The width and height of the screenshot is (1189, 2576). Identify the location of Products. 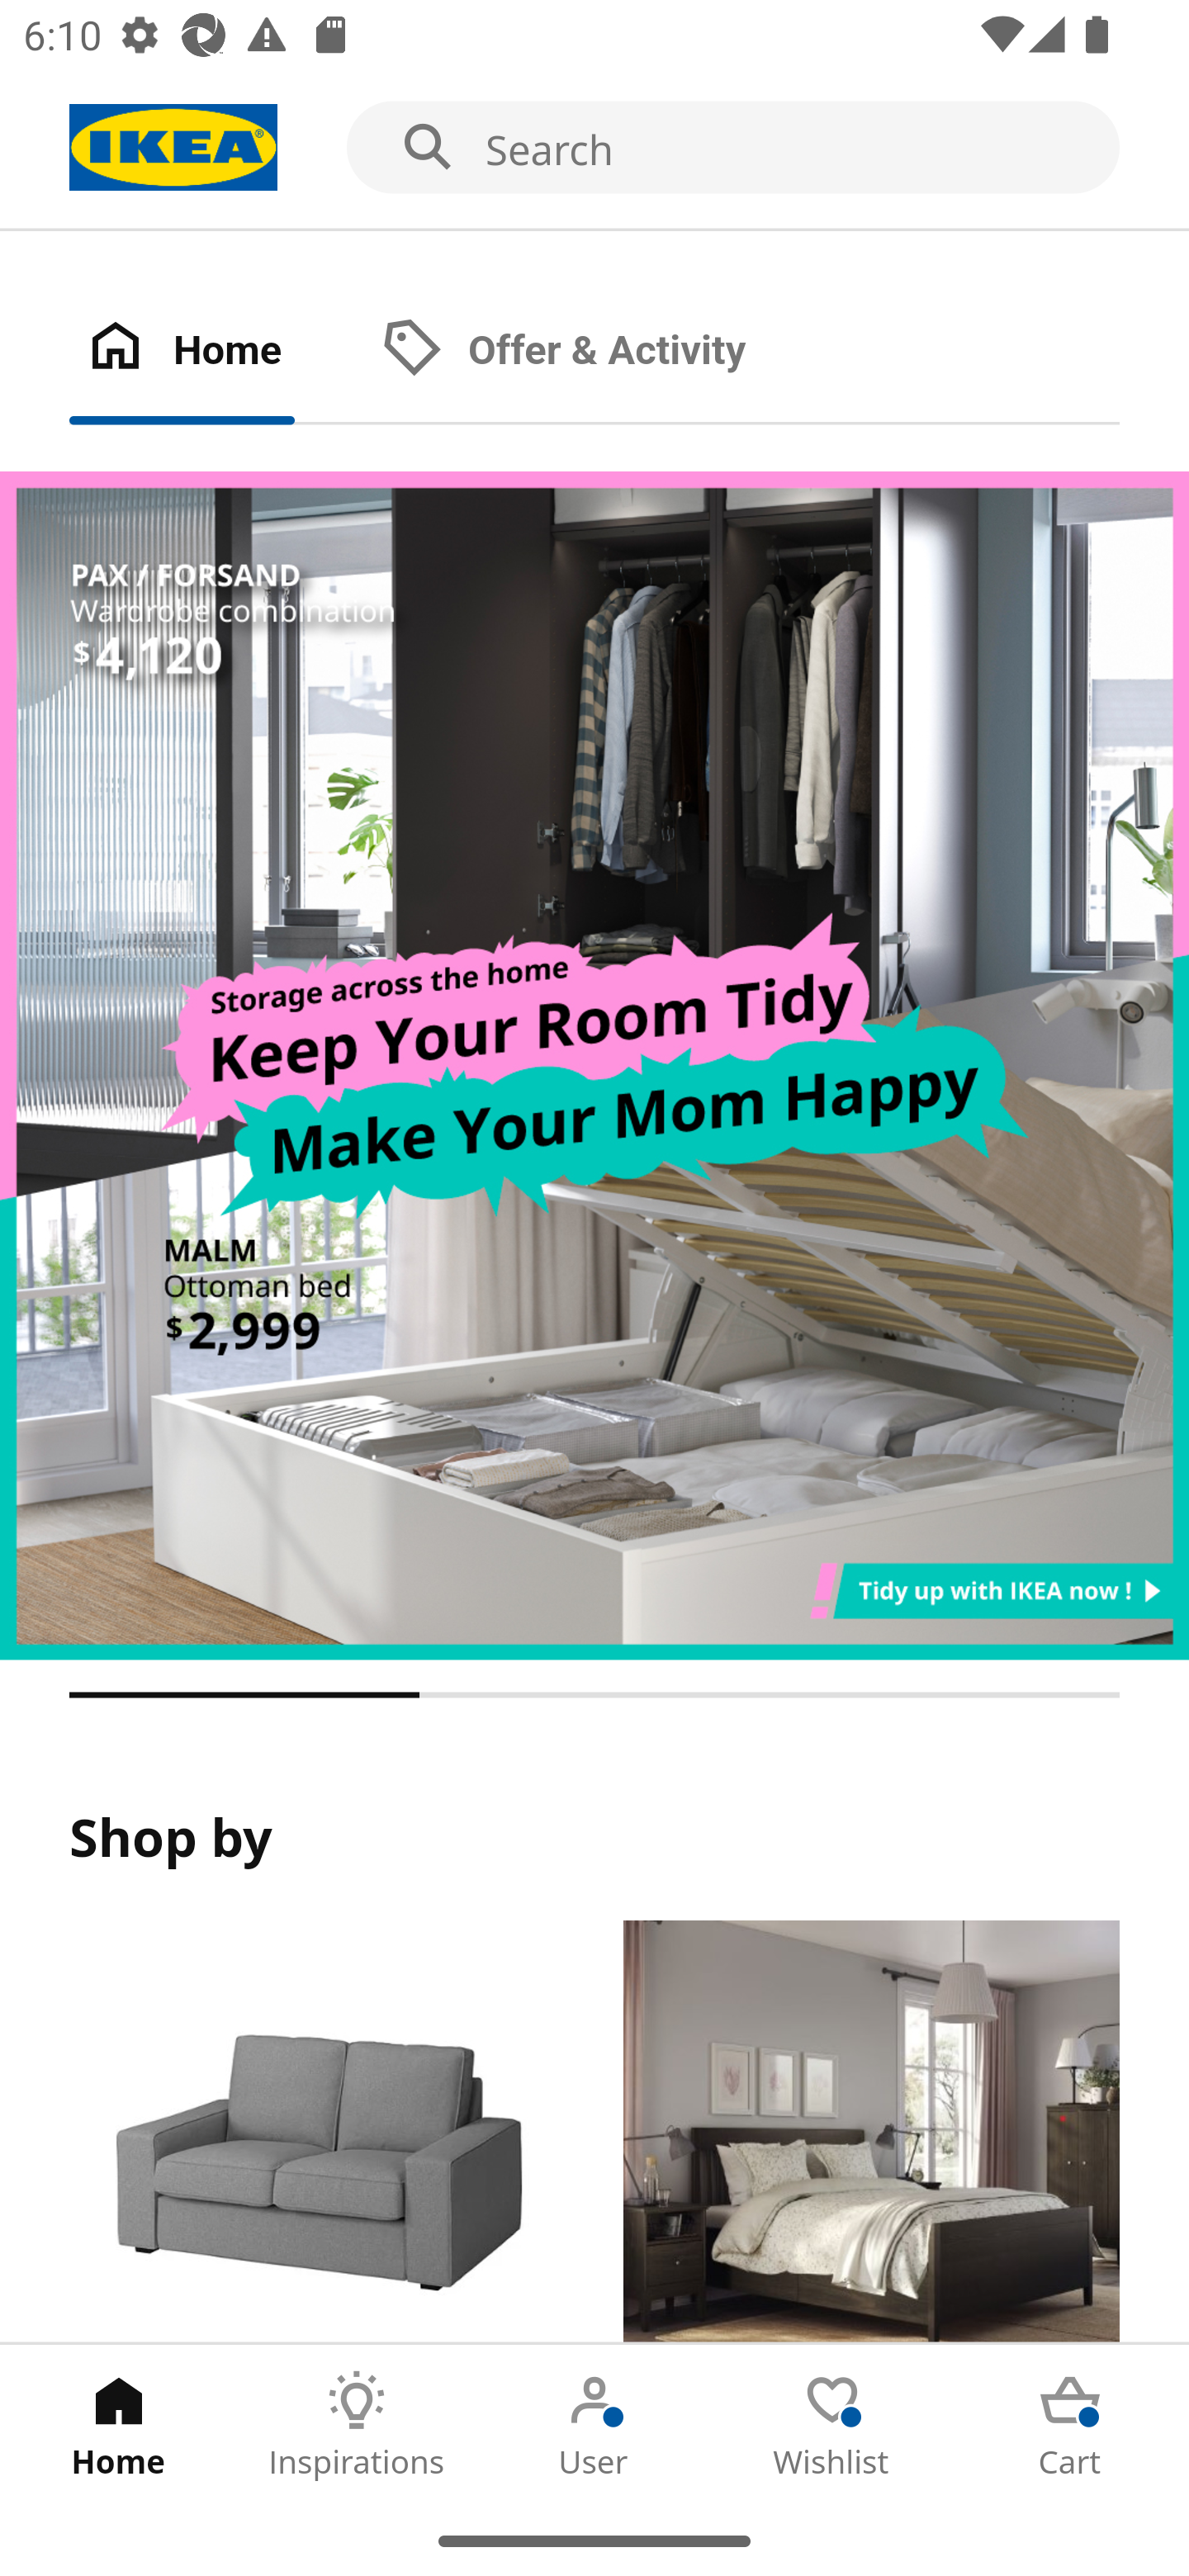
(317, 2132).